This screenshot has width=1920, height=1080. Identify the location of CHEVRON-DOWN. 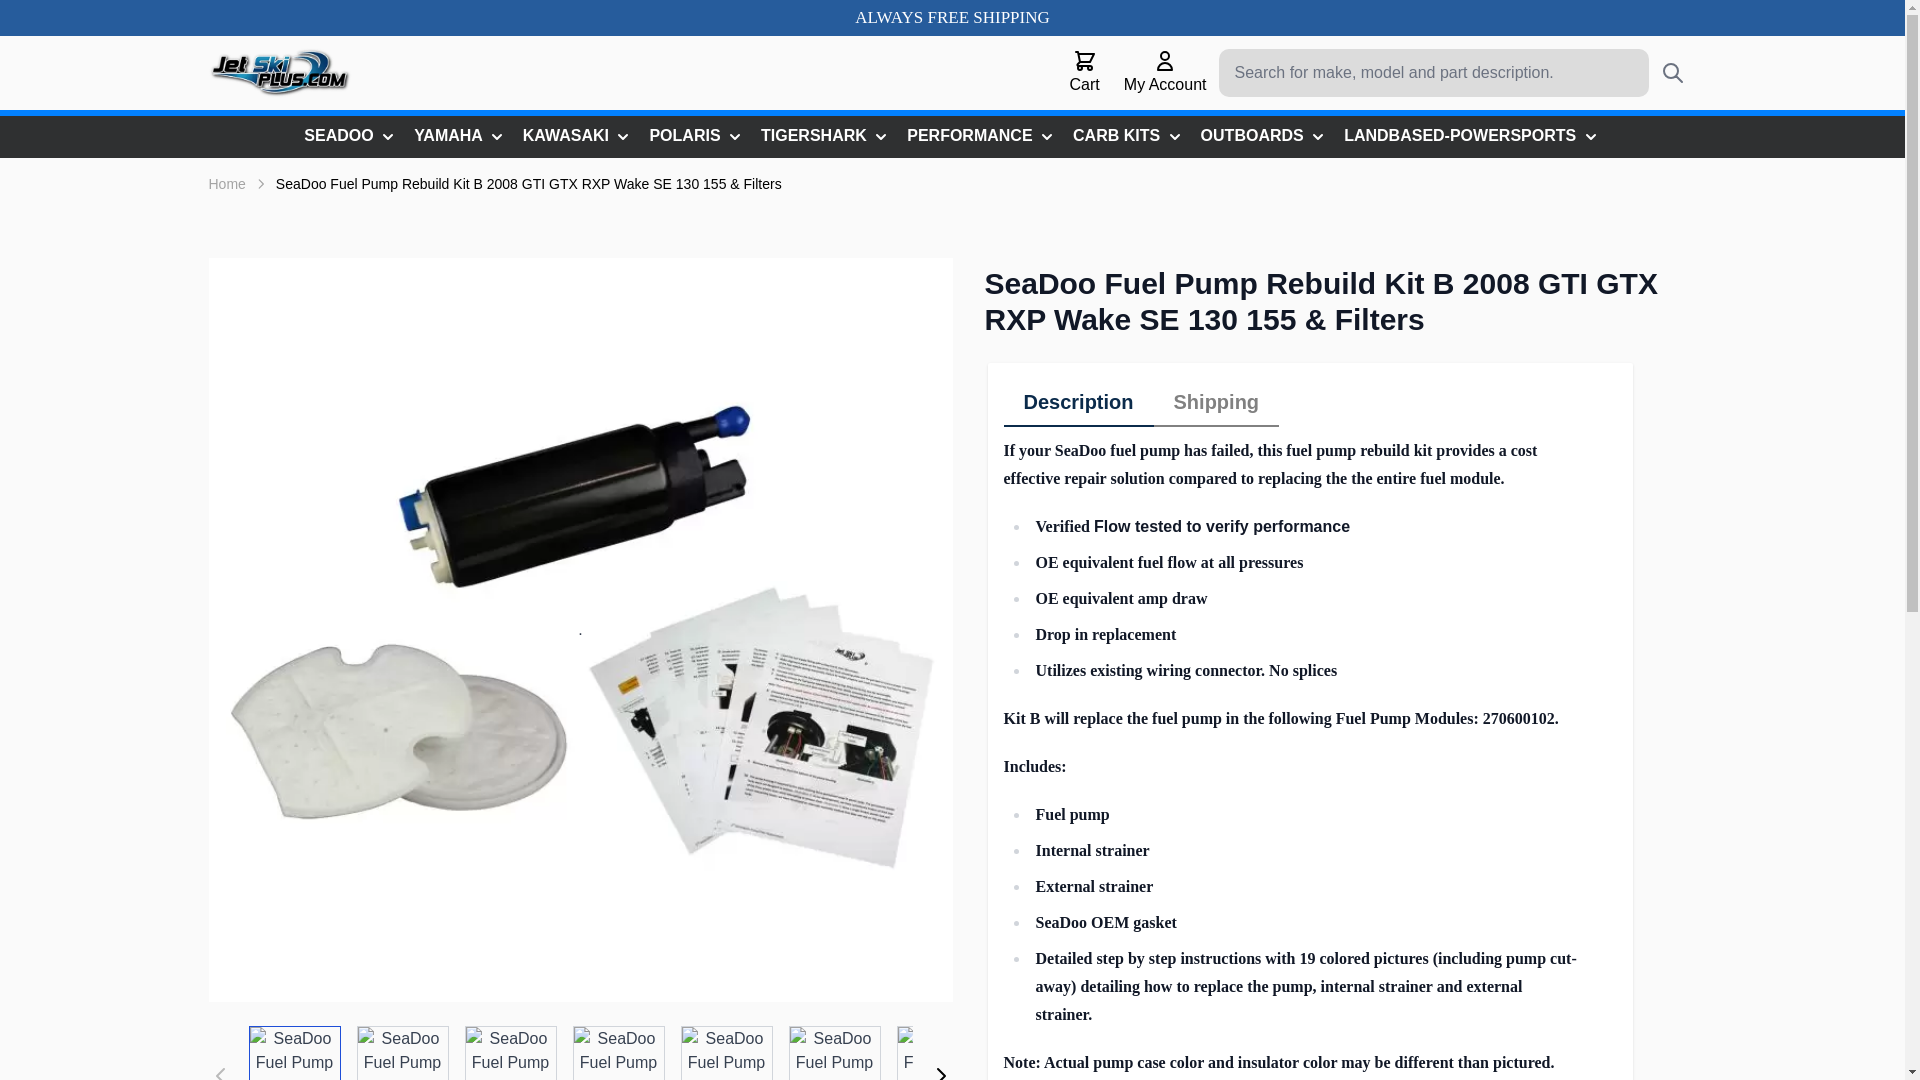
(1318, 136).